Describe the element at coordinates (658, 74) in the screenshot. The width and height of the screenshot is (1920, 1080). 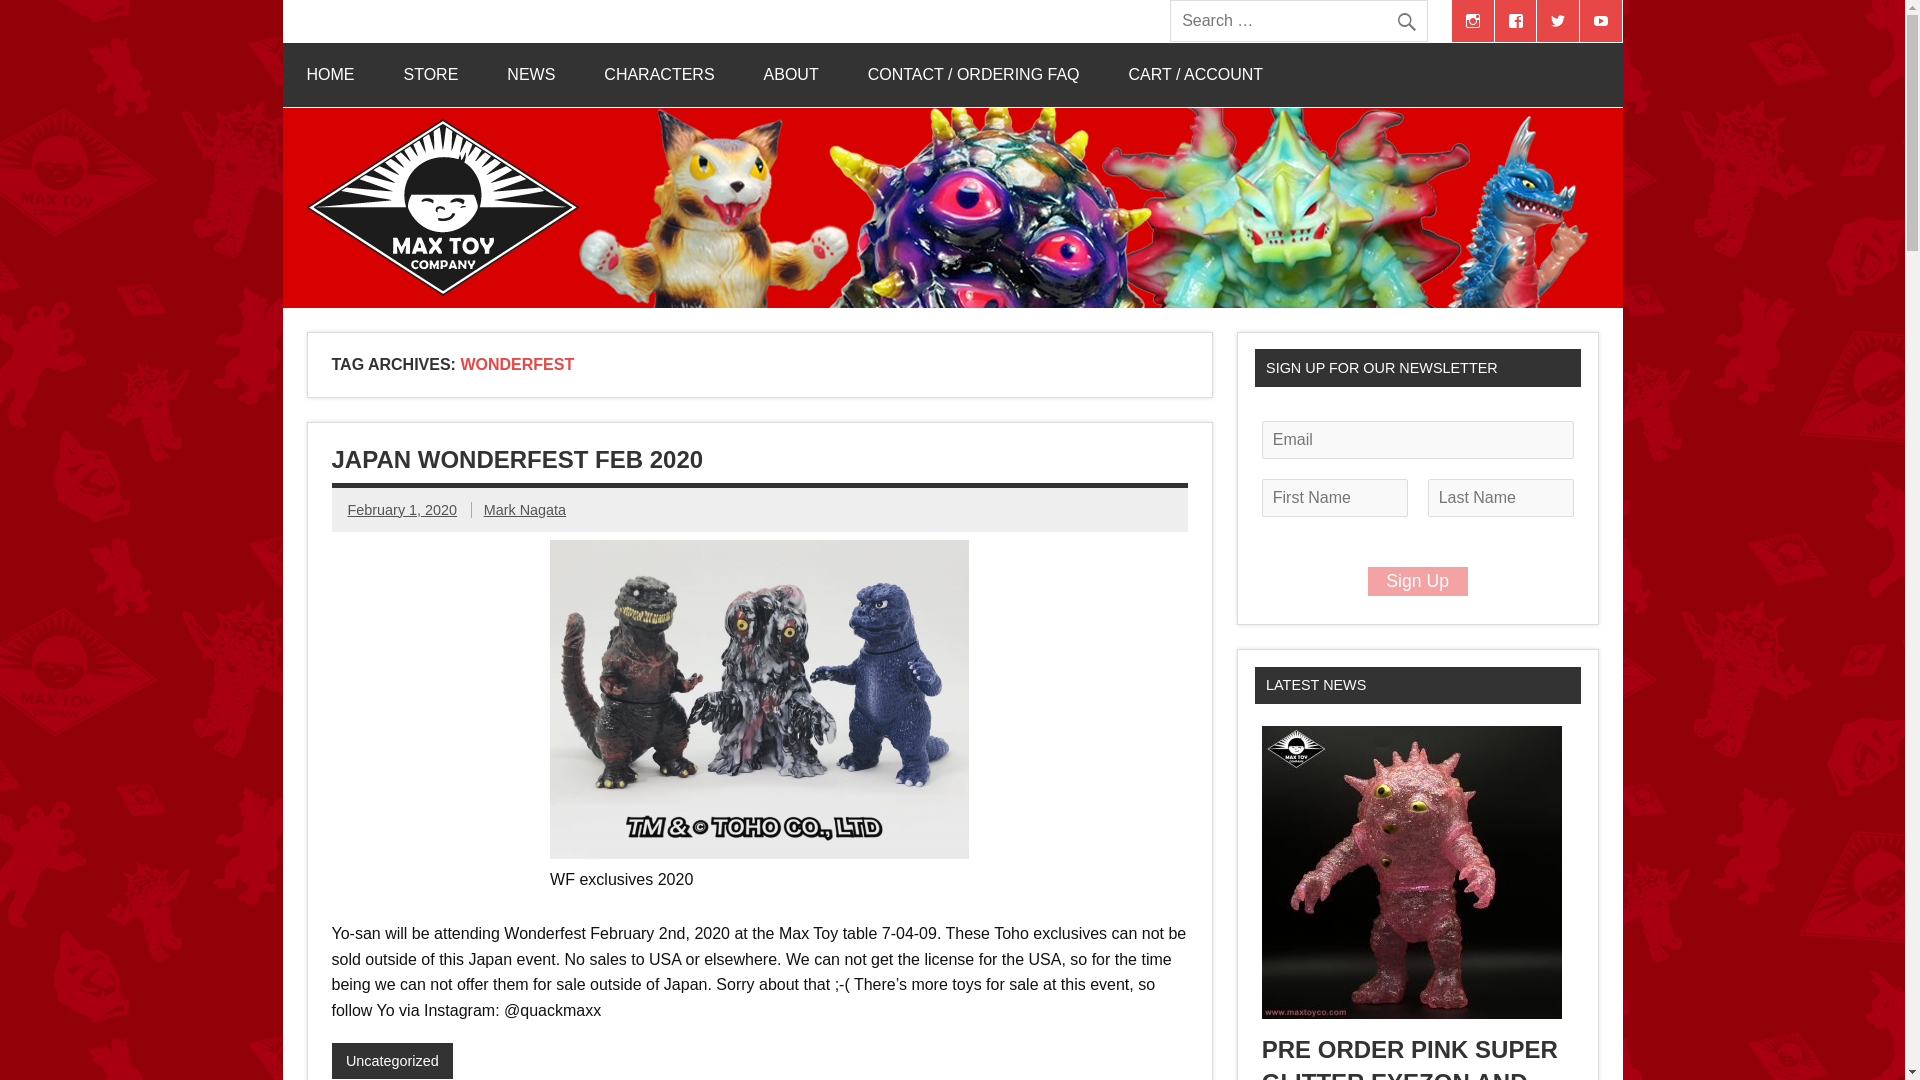
I see `CHARACTERS` at that location.